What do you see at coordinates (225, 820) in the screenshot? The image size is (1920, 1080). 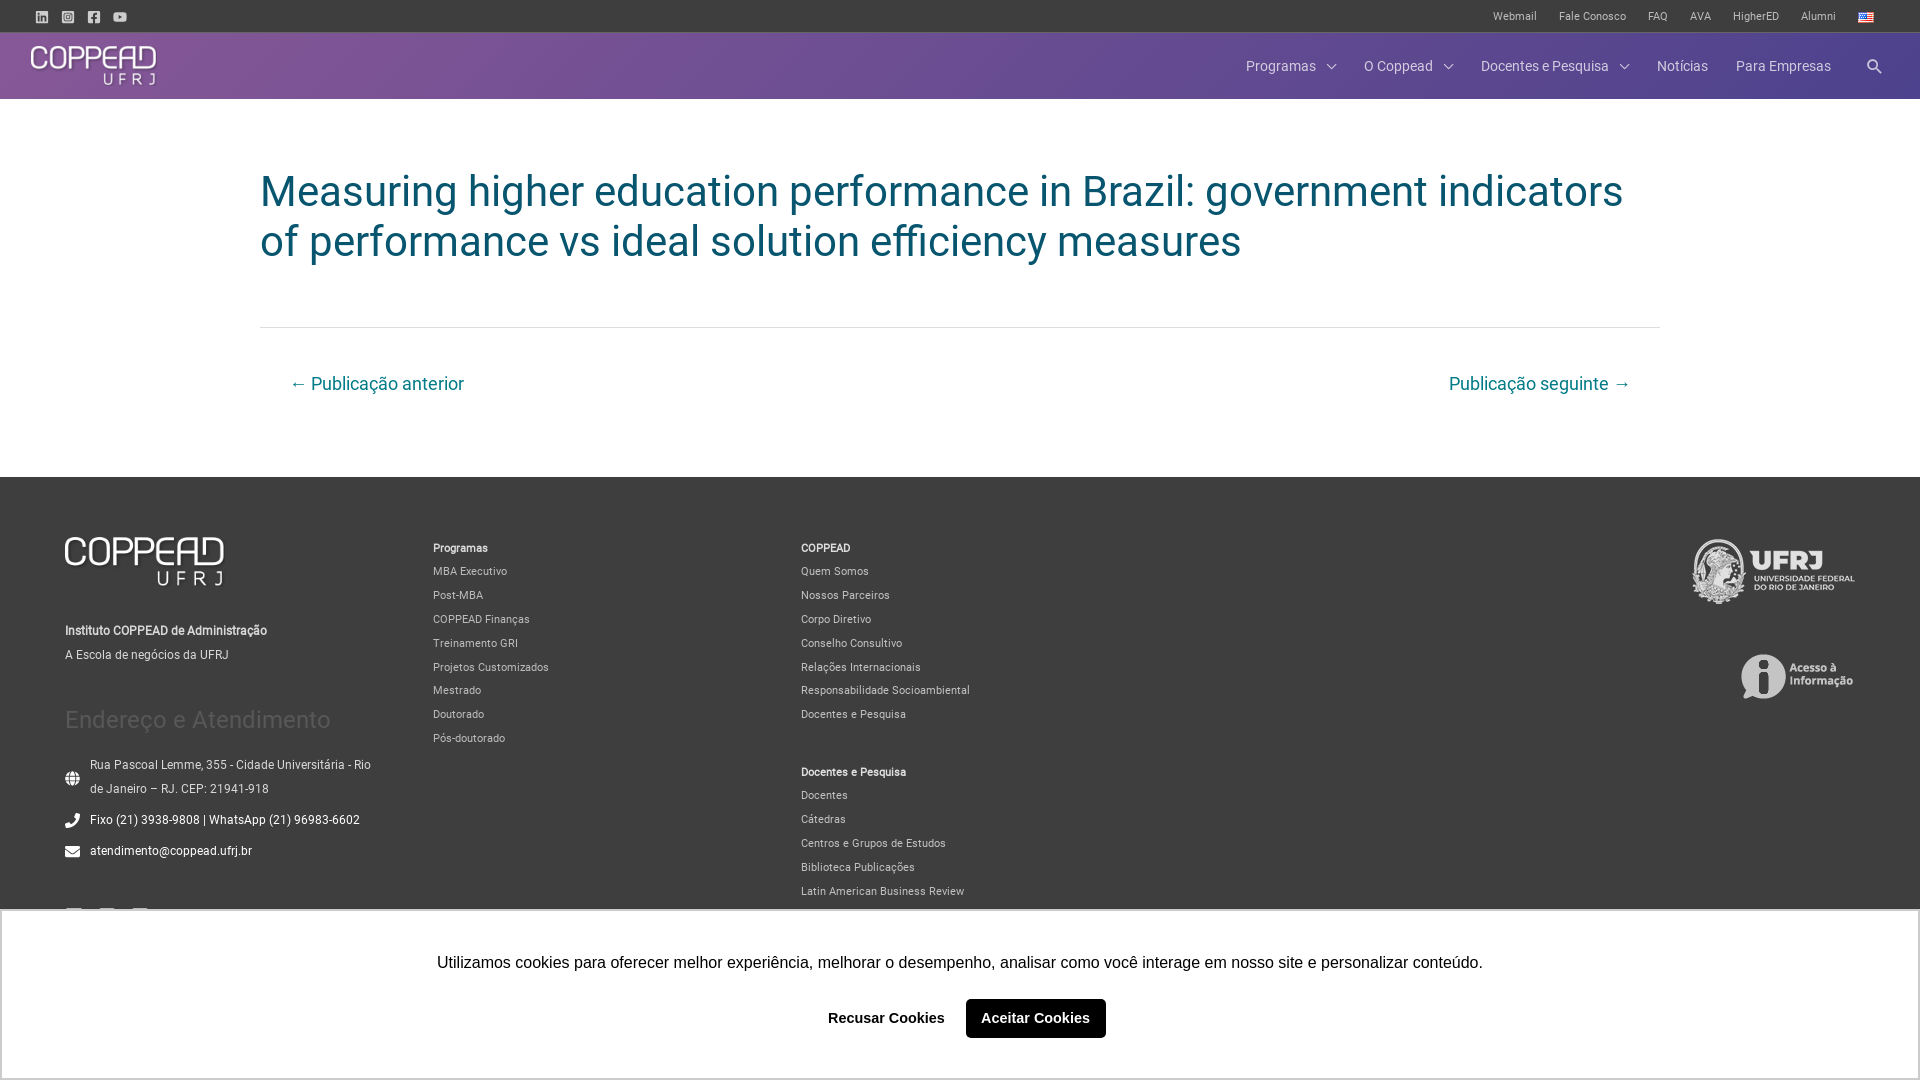 I see `Fixo (21) 3938-9808 | WhatsApp (21) 96983-6602` at bounding box center [225, 820].